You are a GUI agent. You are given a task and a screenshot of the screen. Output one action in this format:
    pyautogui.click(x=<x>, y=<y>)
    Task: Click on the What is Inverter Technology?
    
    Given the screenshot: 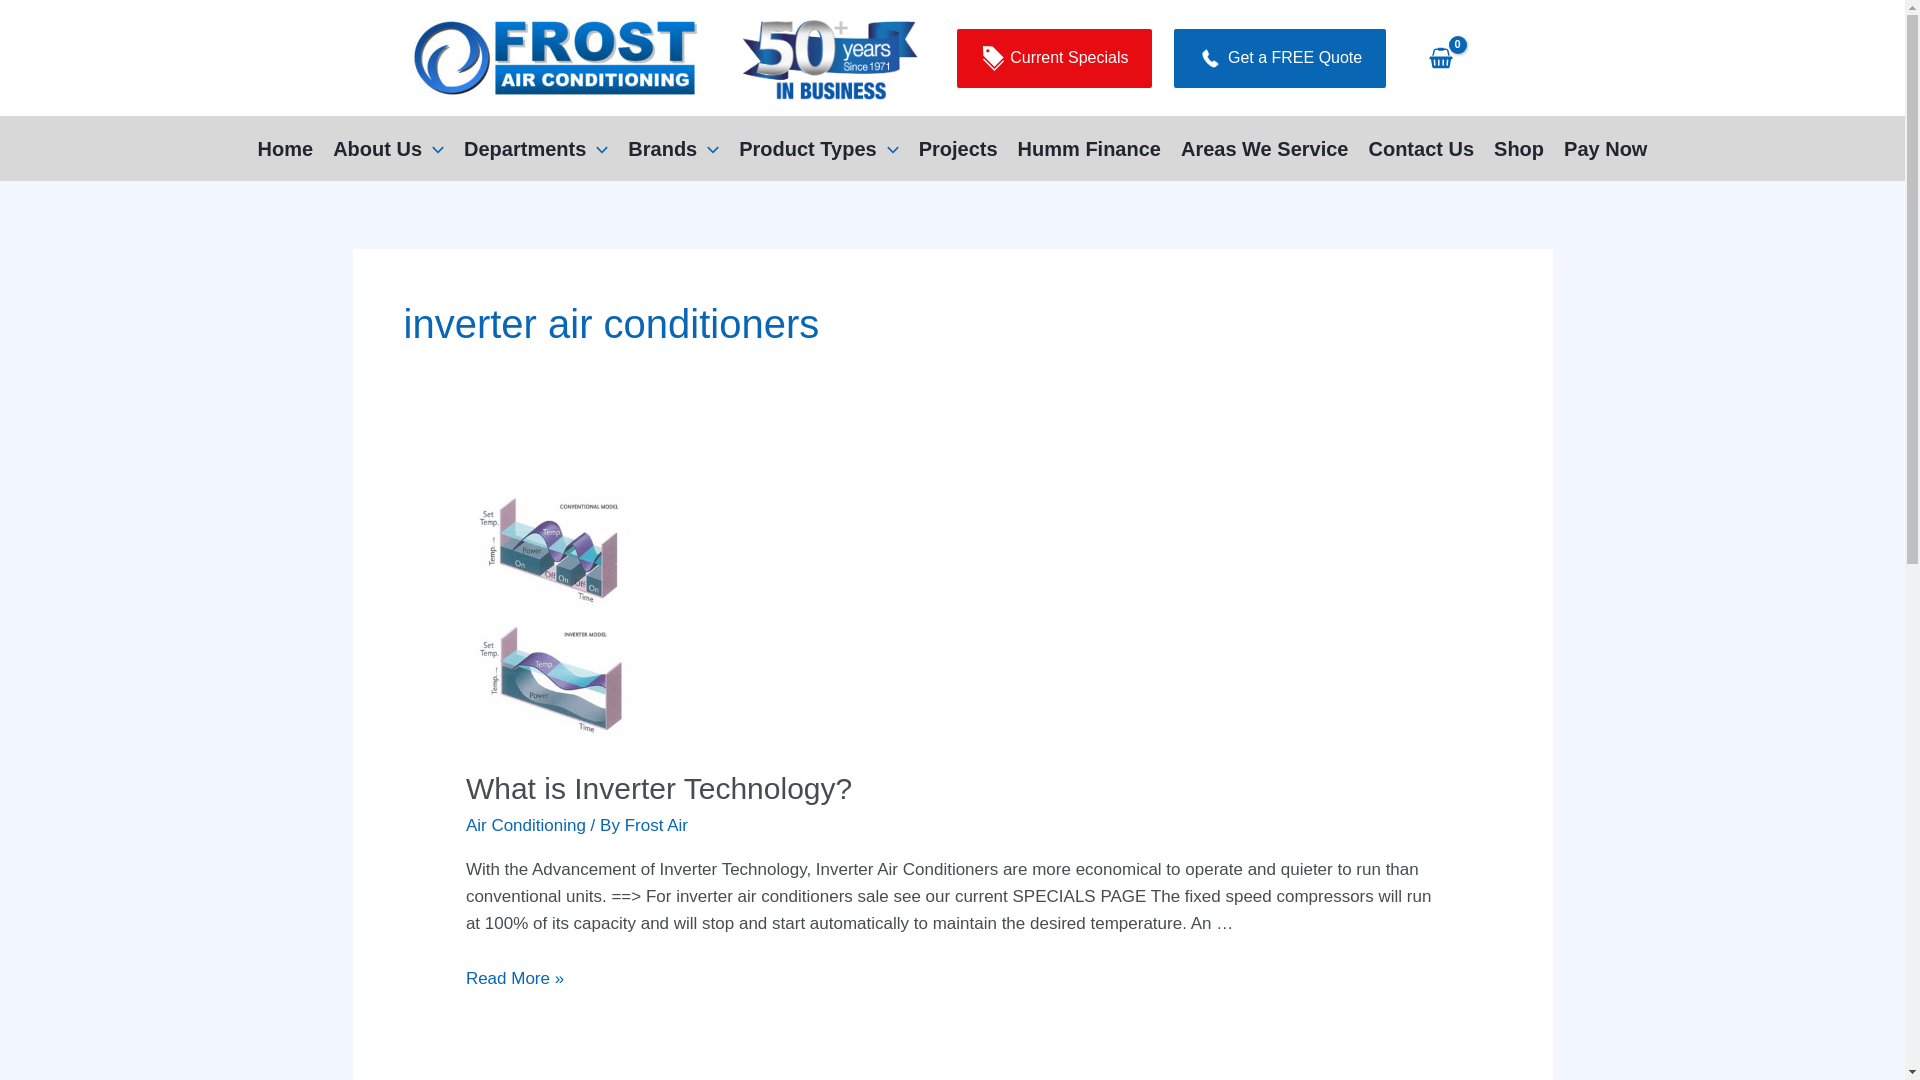 What is the action you would take?
    pyautogui.click(x=659, y=788)
    